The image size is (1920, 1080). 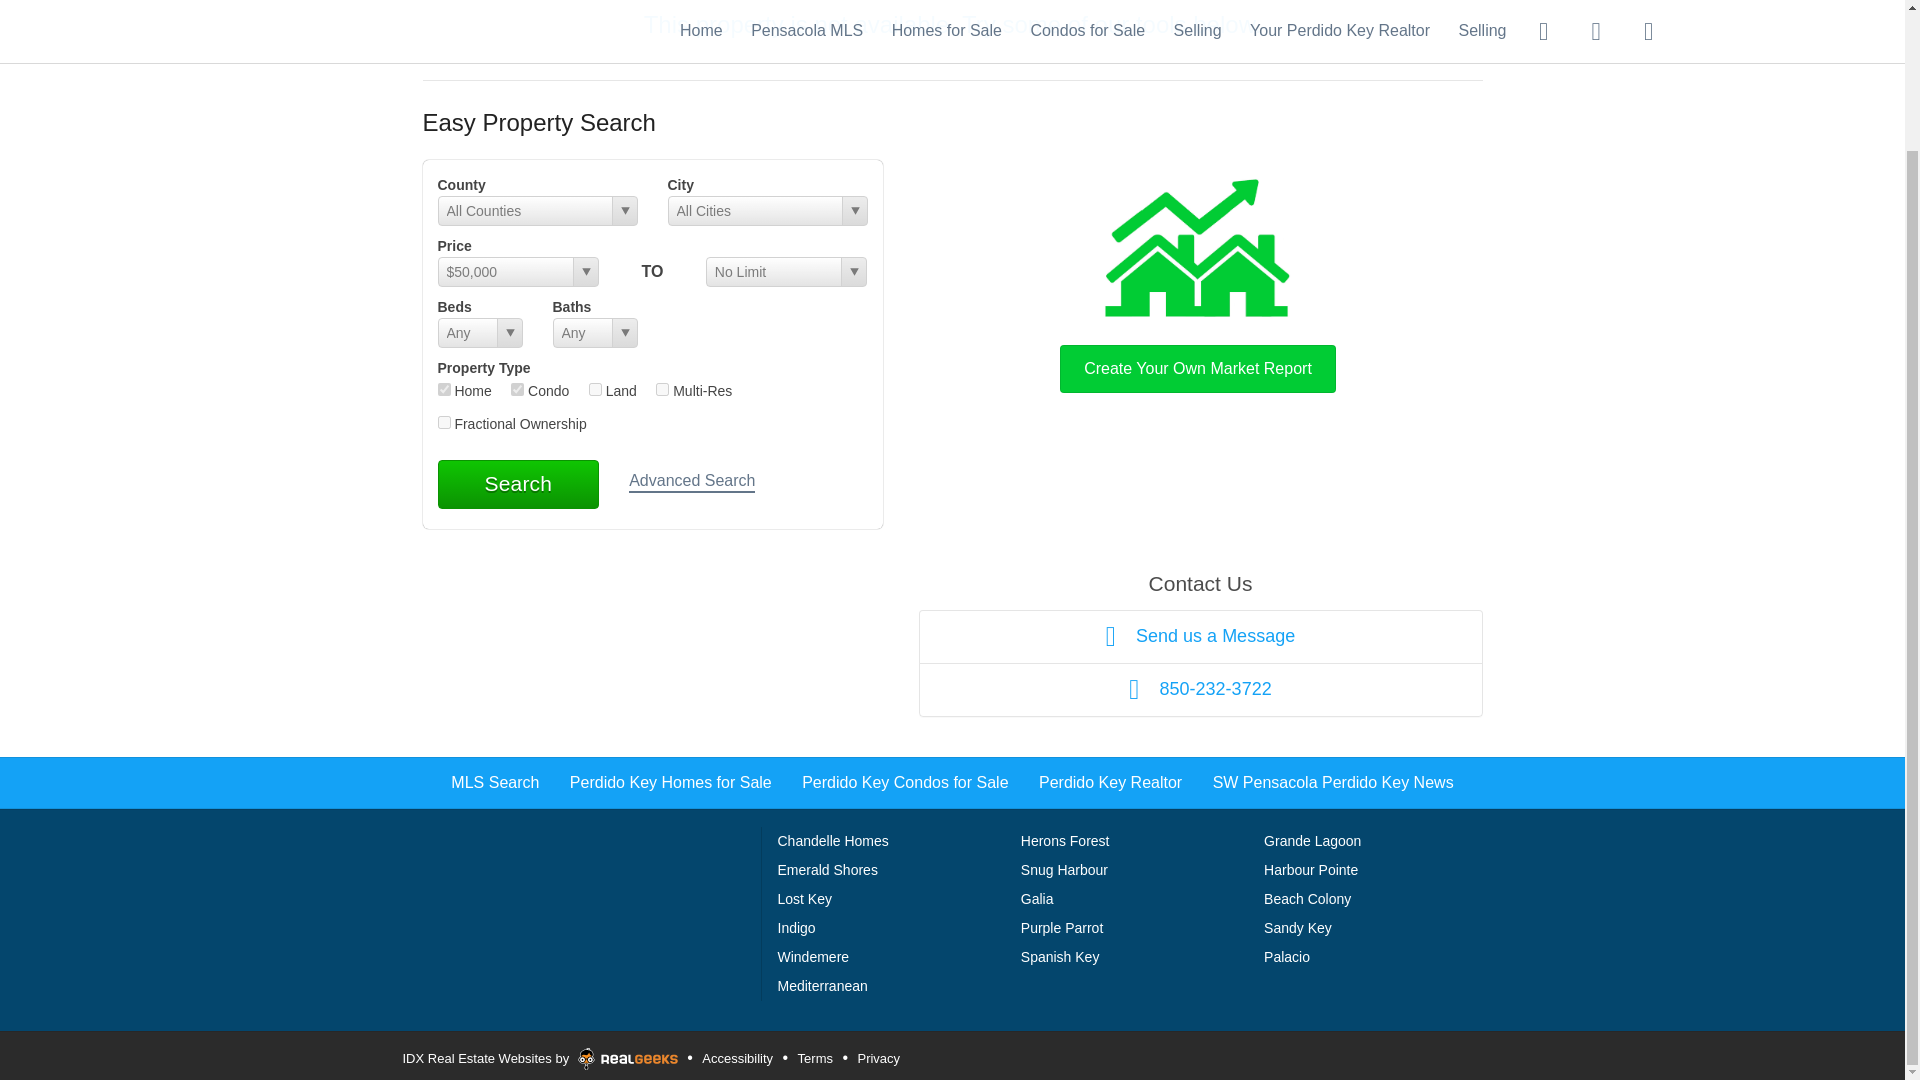 I want to click on SW Pensacola Perdido Key News, so click(x=1333, y=782).